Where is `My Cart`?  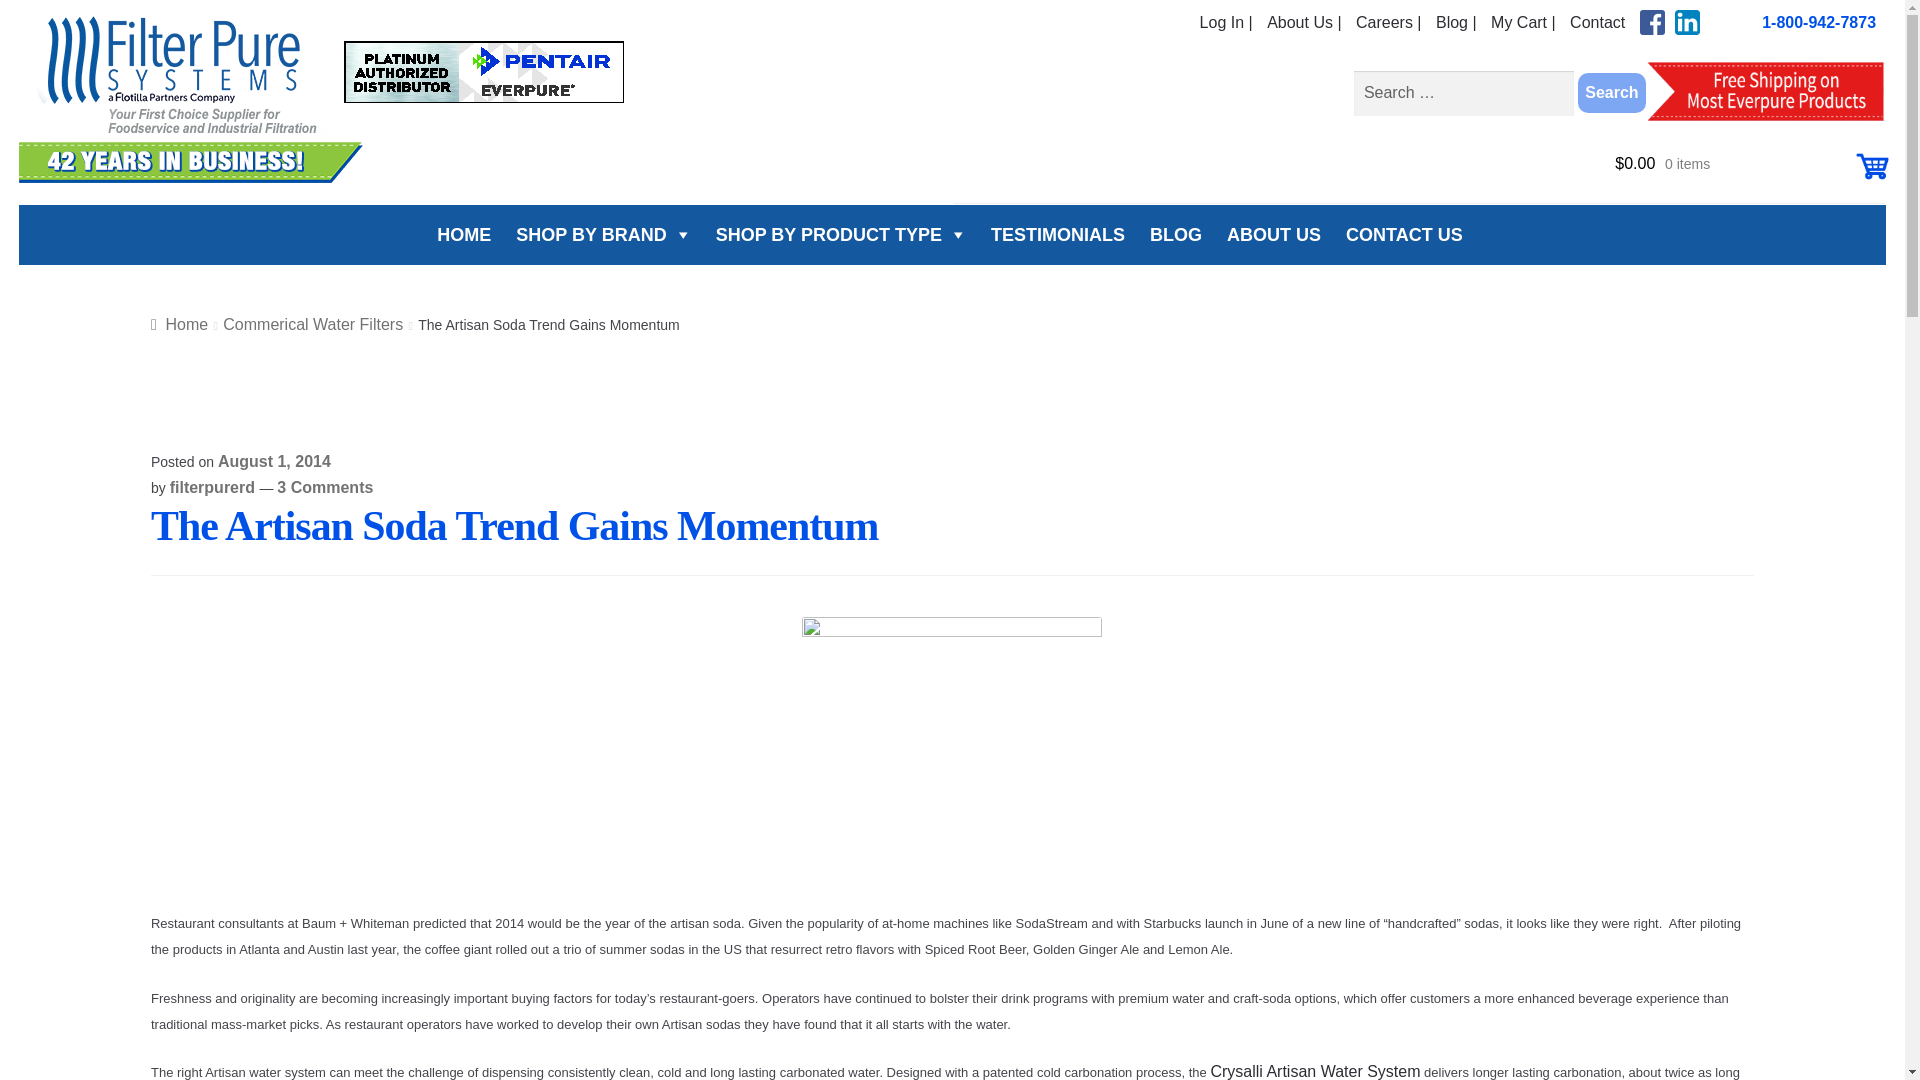 My Cart is located at coordinates (1523, 22).